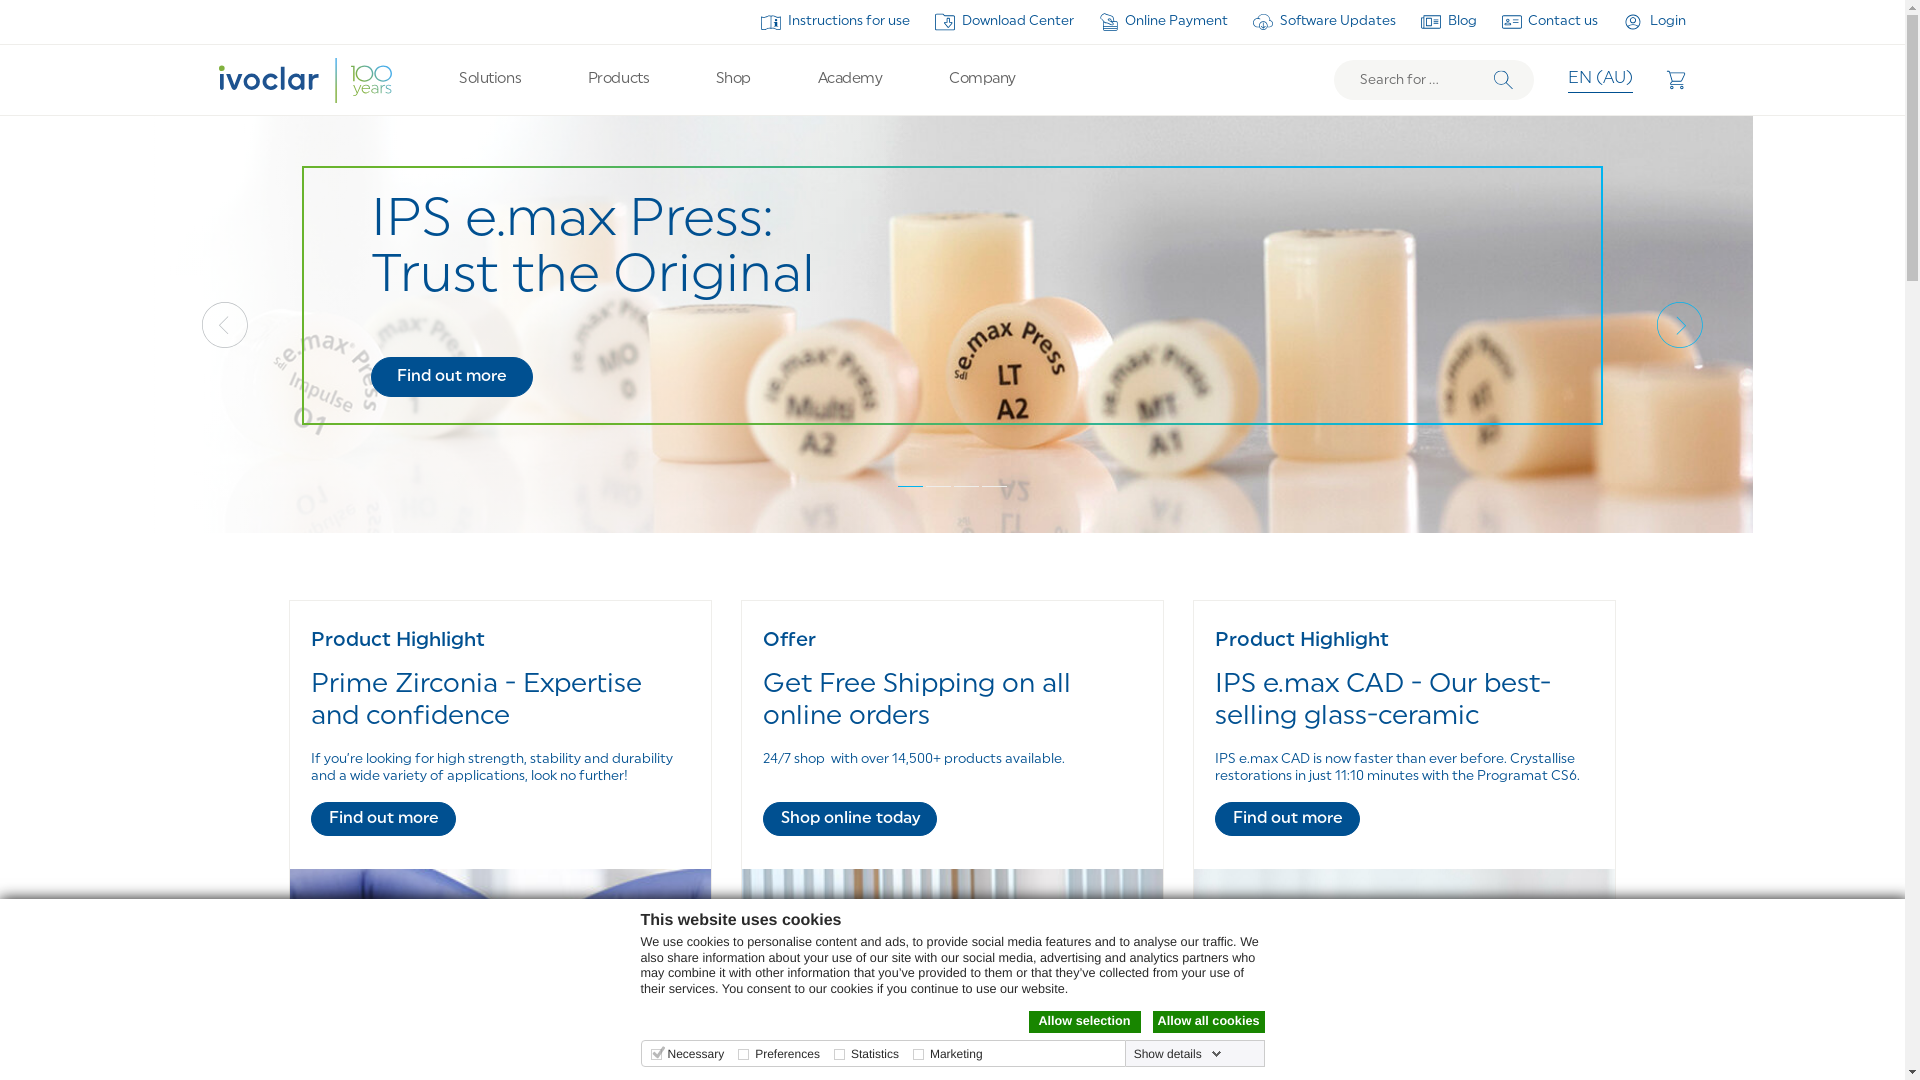 Image resolution: width=1920 pixels, height=1080 pixels. What do you see at coordinates (1288, 819) in the screenshot?
I see `Find out more` at bounding box center [1288, 819].